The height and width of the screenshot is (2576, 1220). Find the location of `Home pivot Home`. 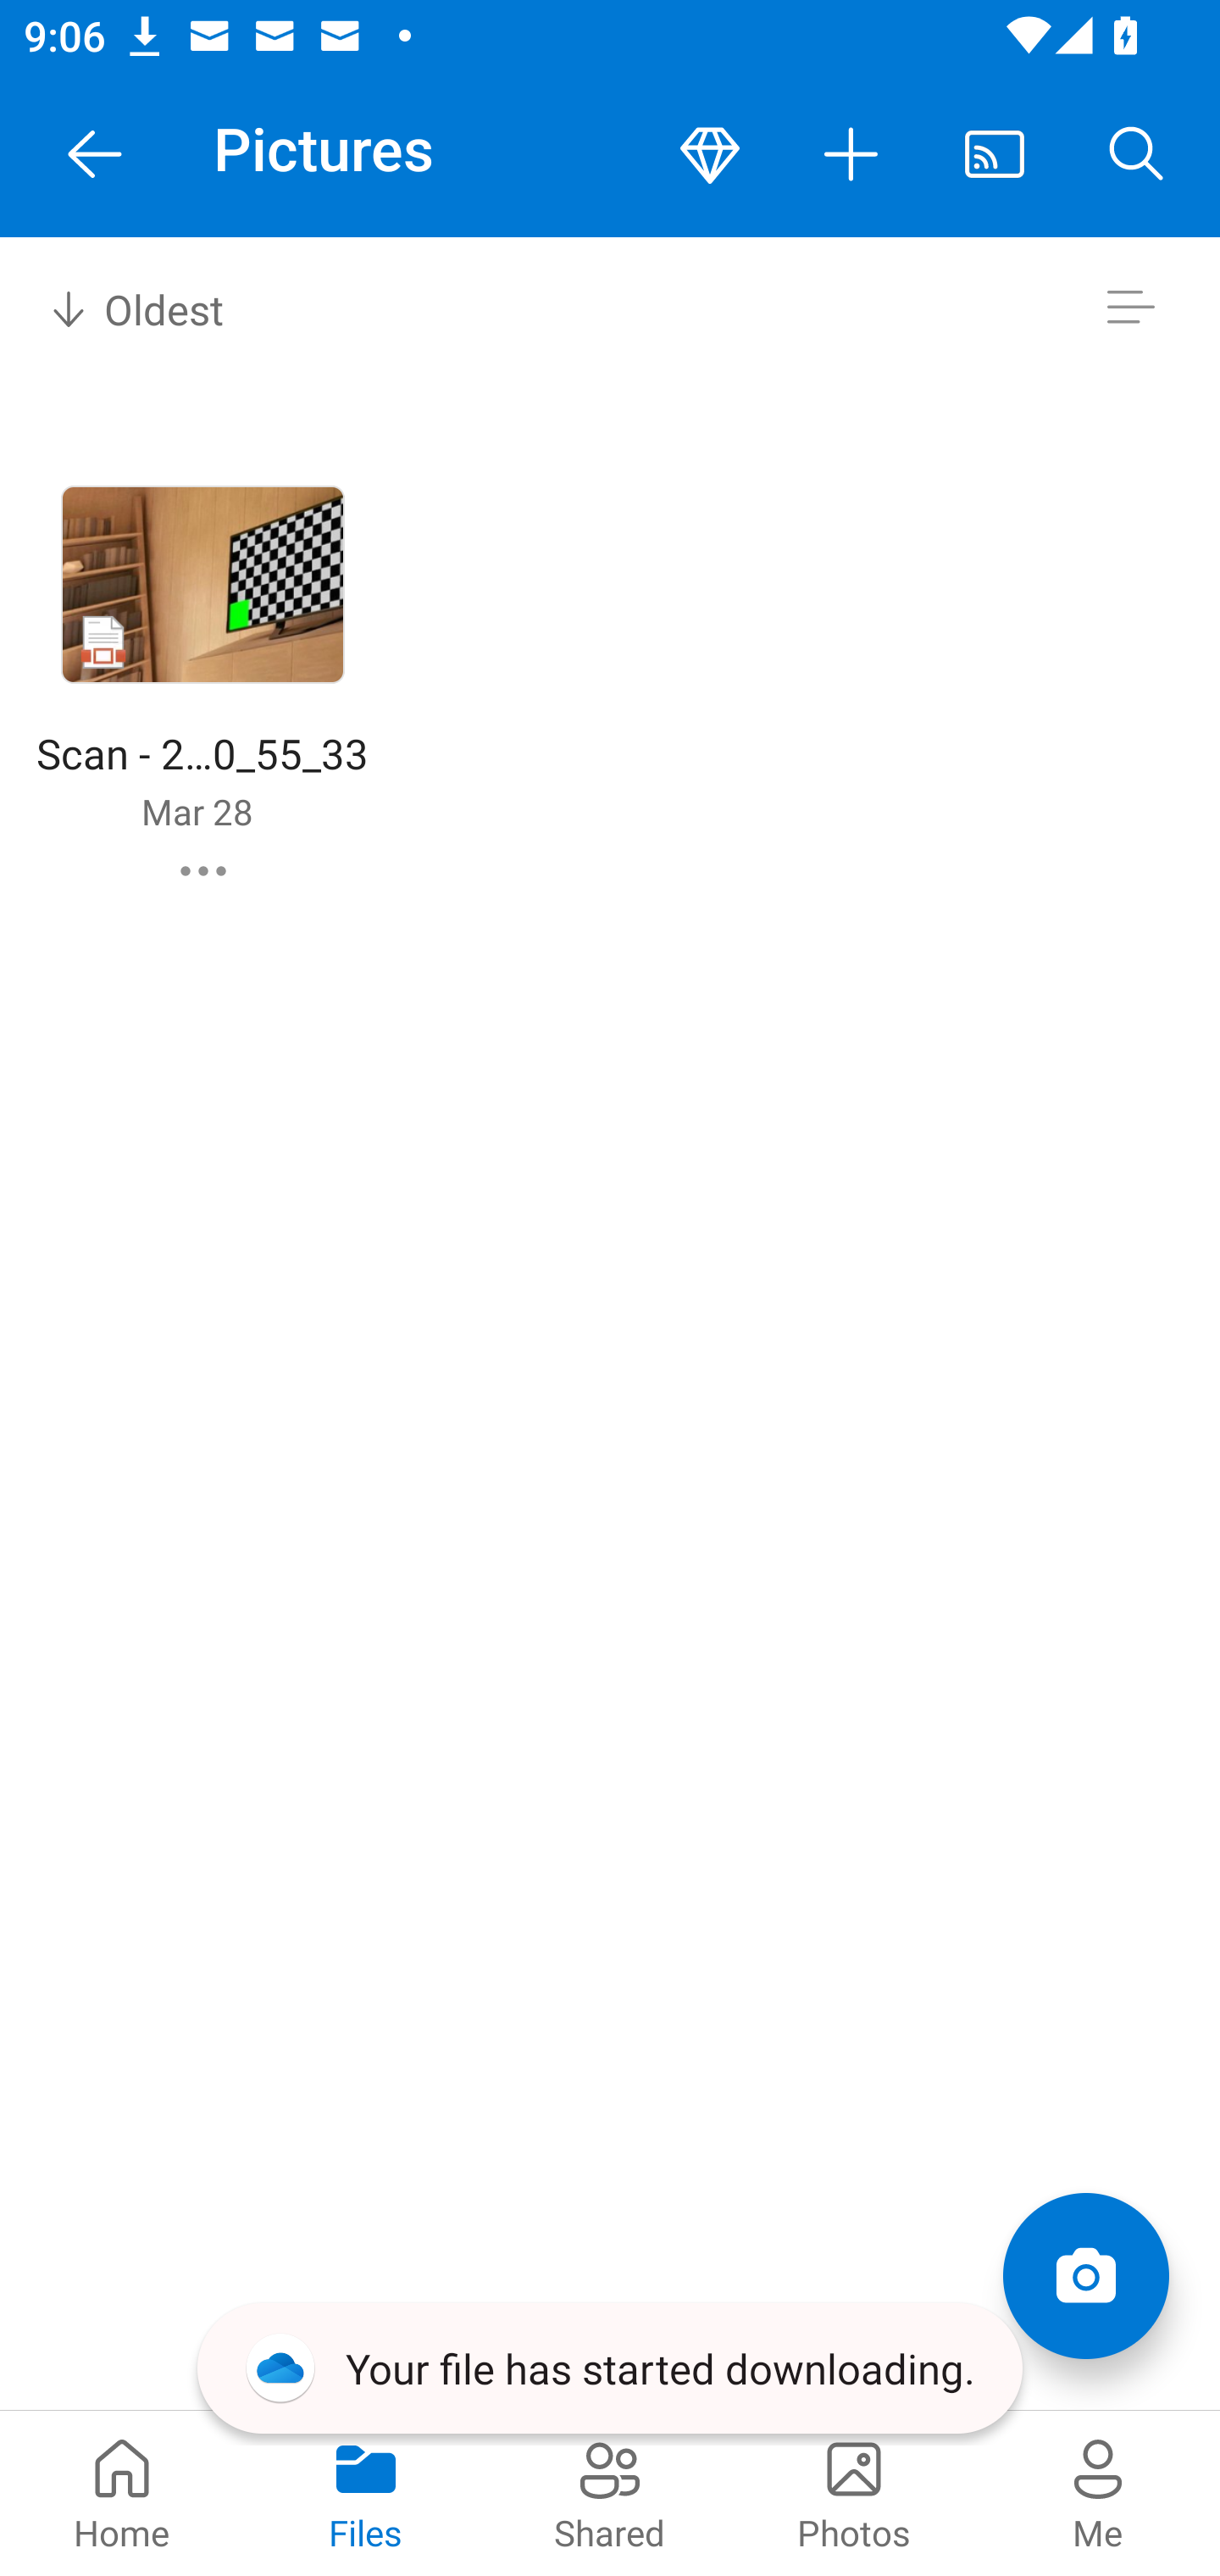

Home pivot Home is located at coordinates (122, 2493).